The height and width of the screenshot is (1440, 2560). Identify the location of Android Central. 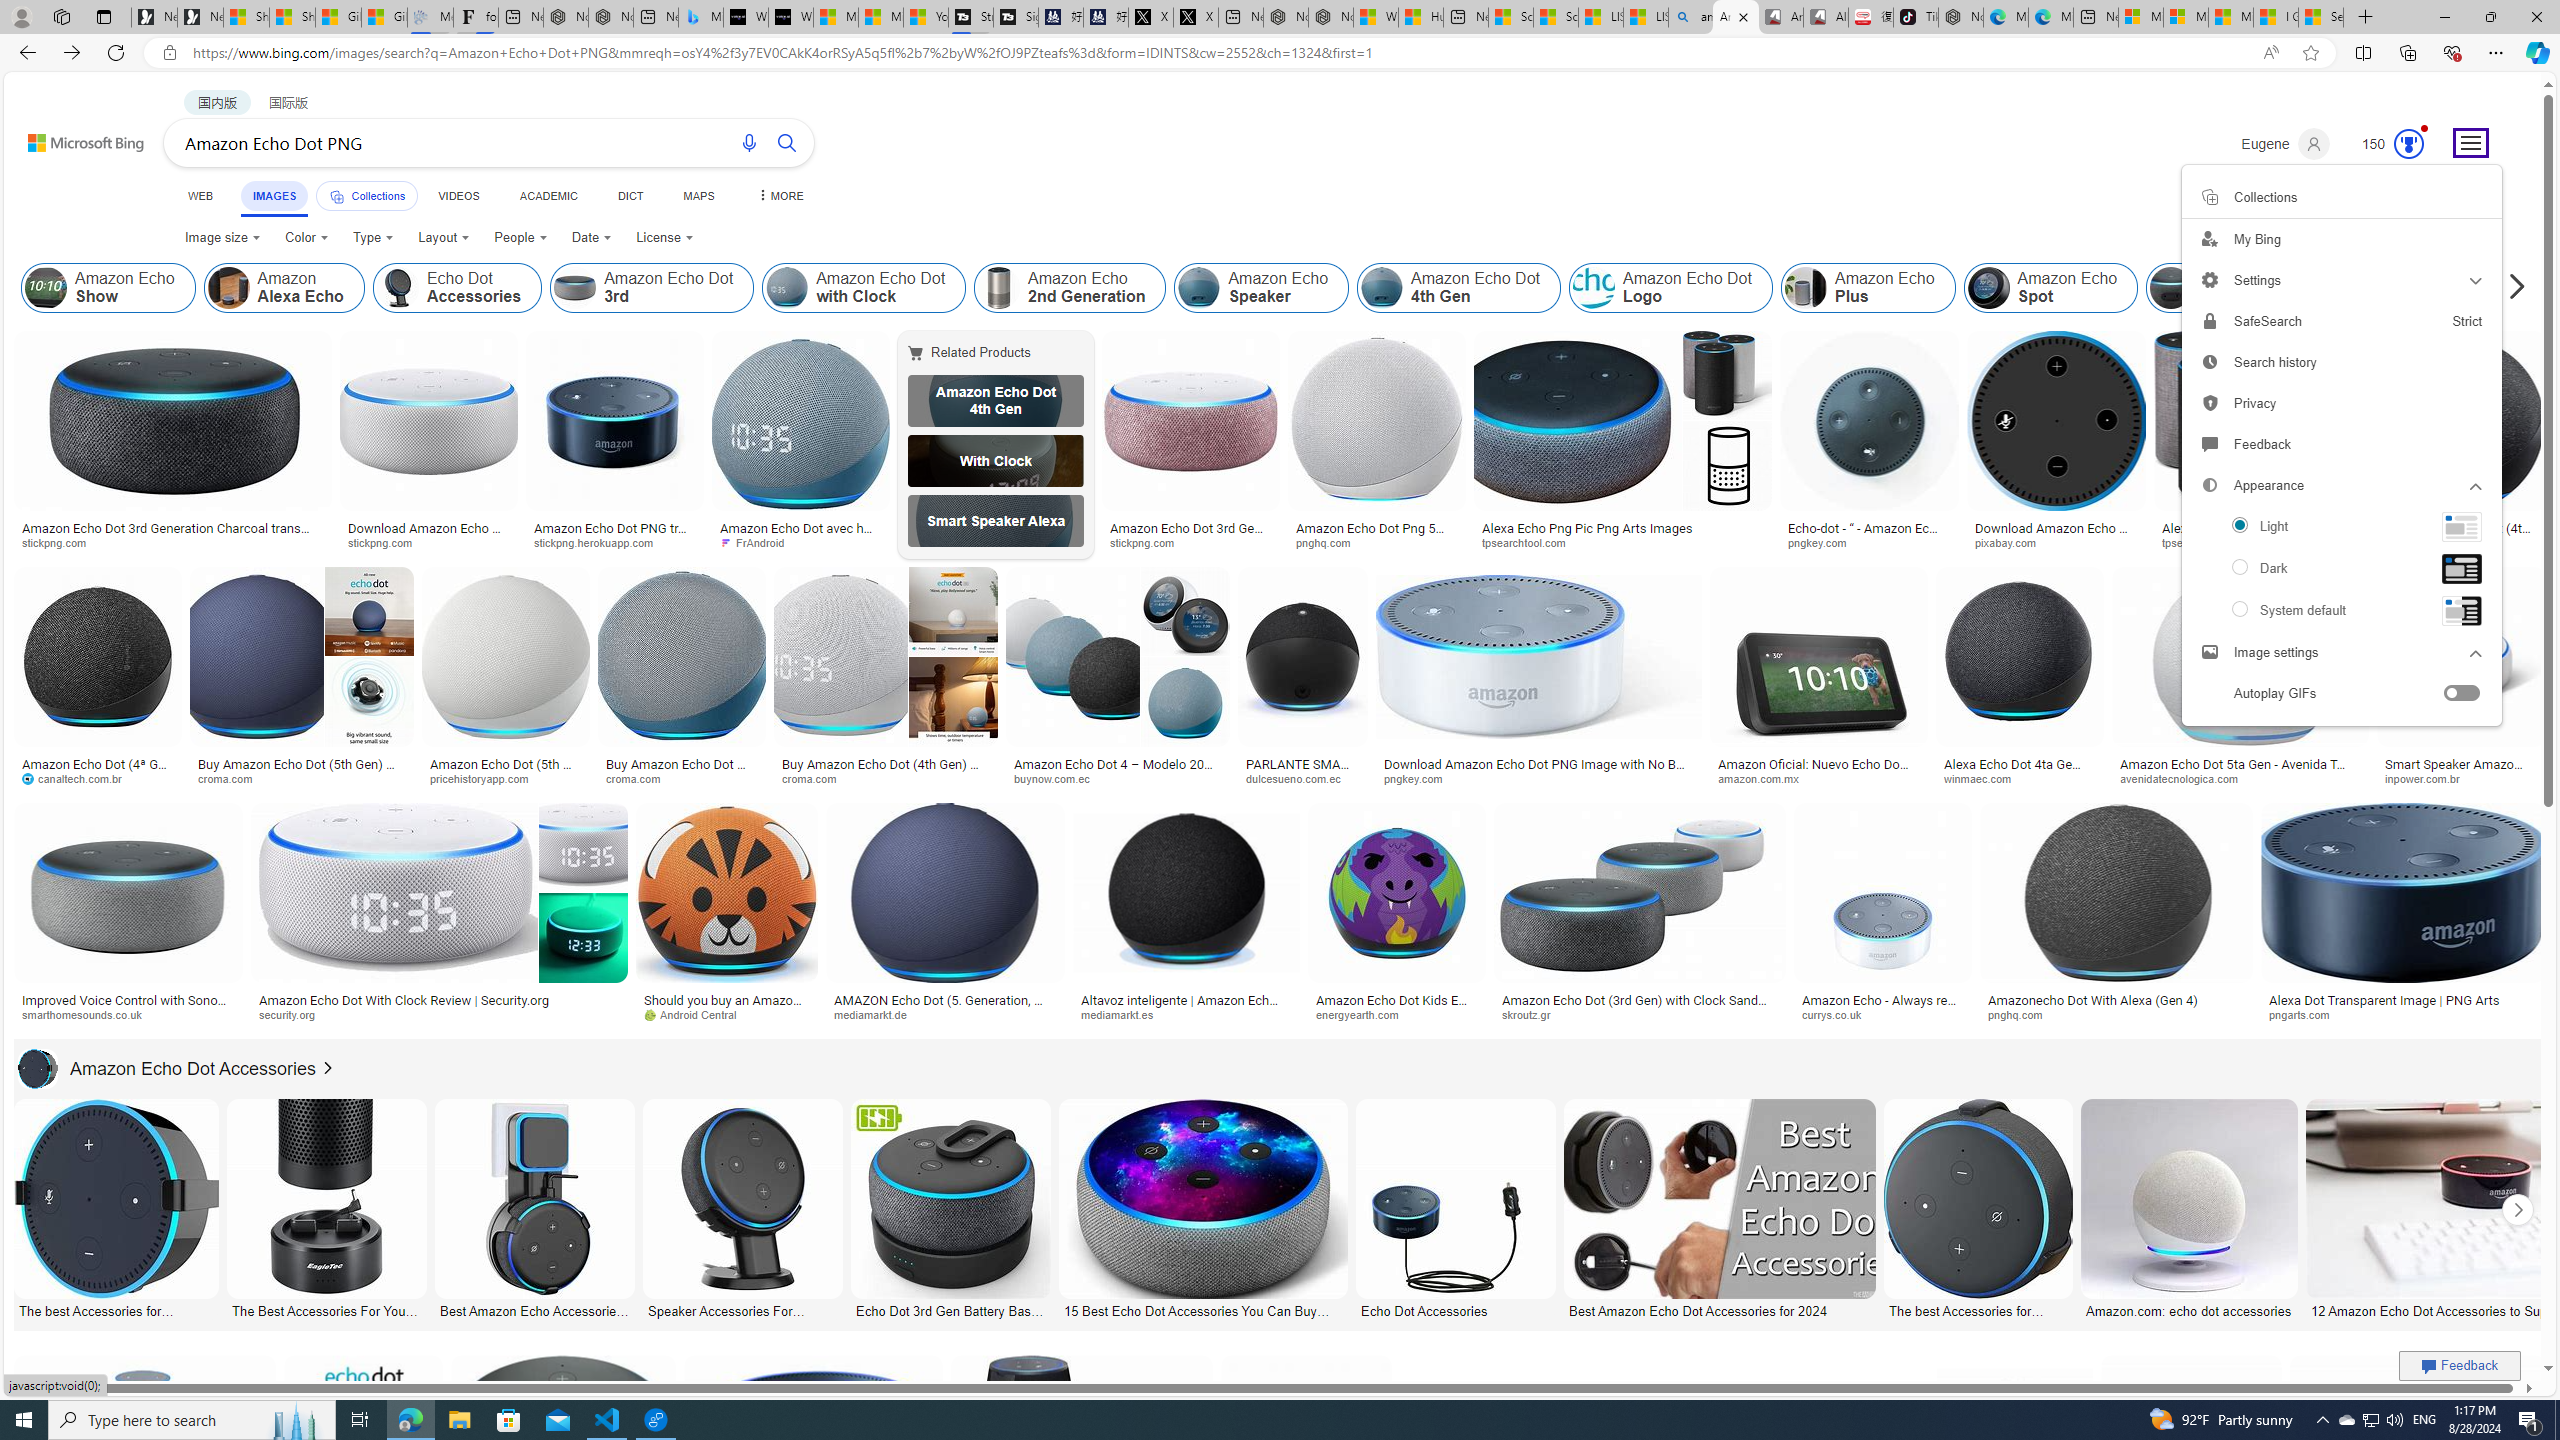
(726, 1014).